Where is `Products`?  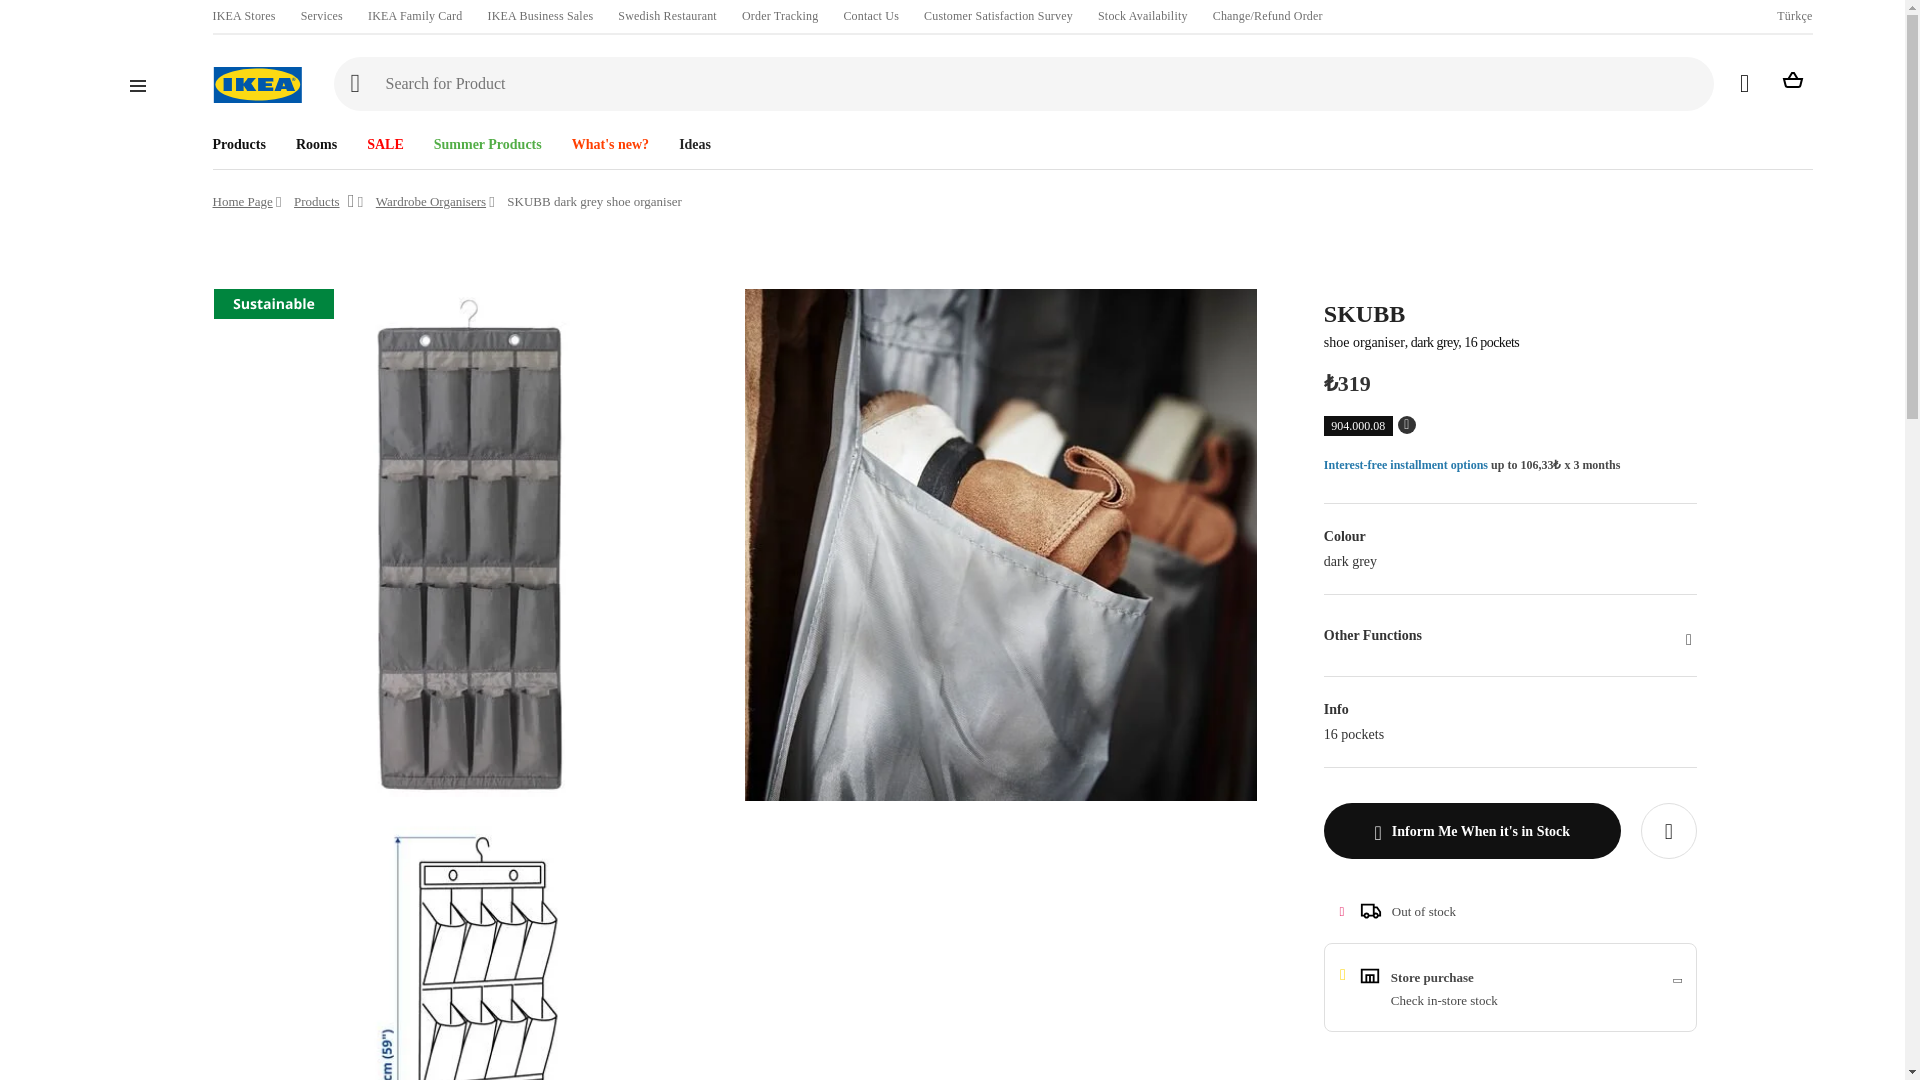
Products is located at coordinates (238, 138).